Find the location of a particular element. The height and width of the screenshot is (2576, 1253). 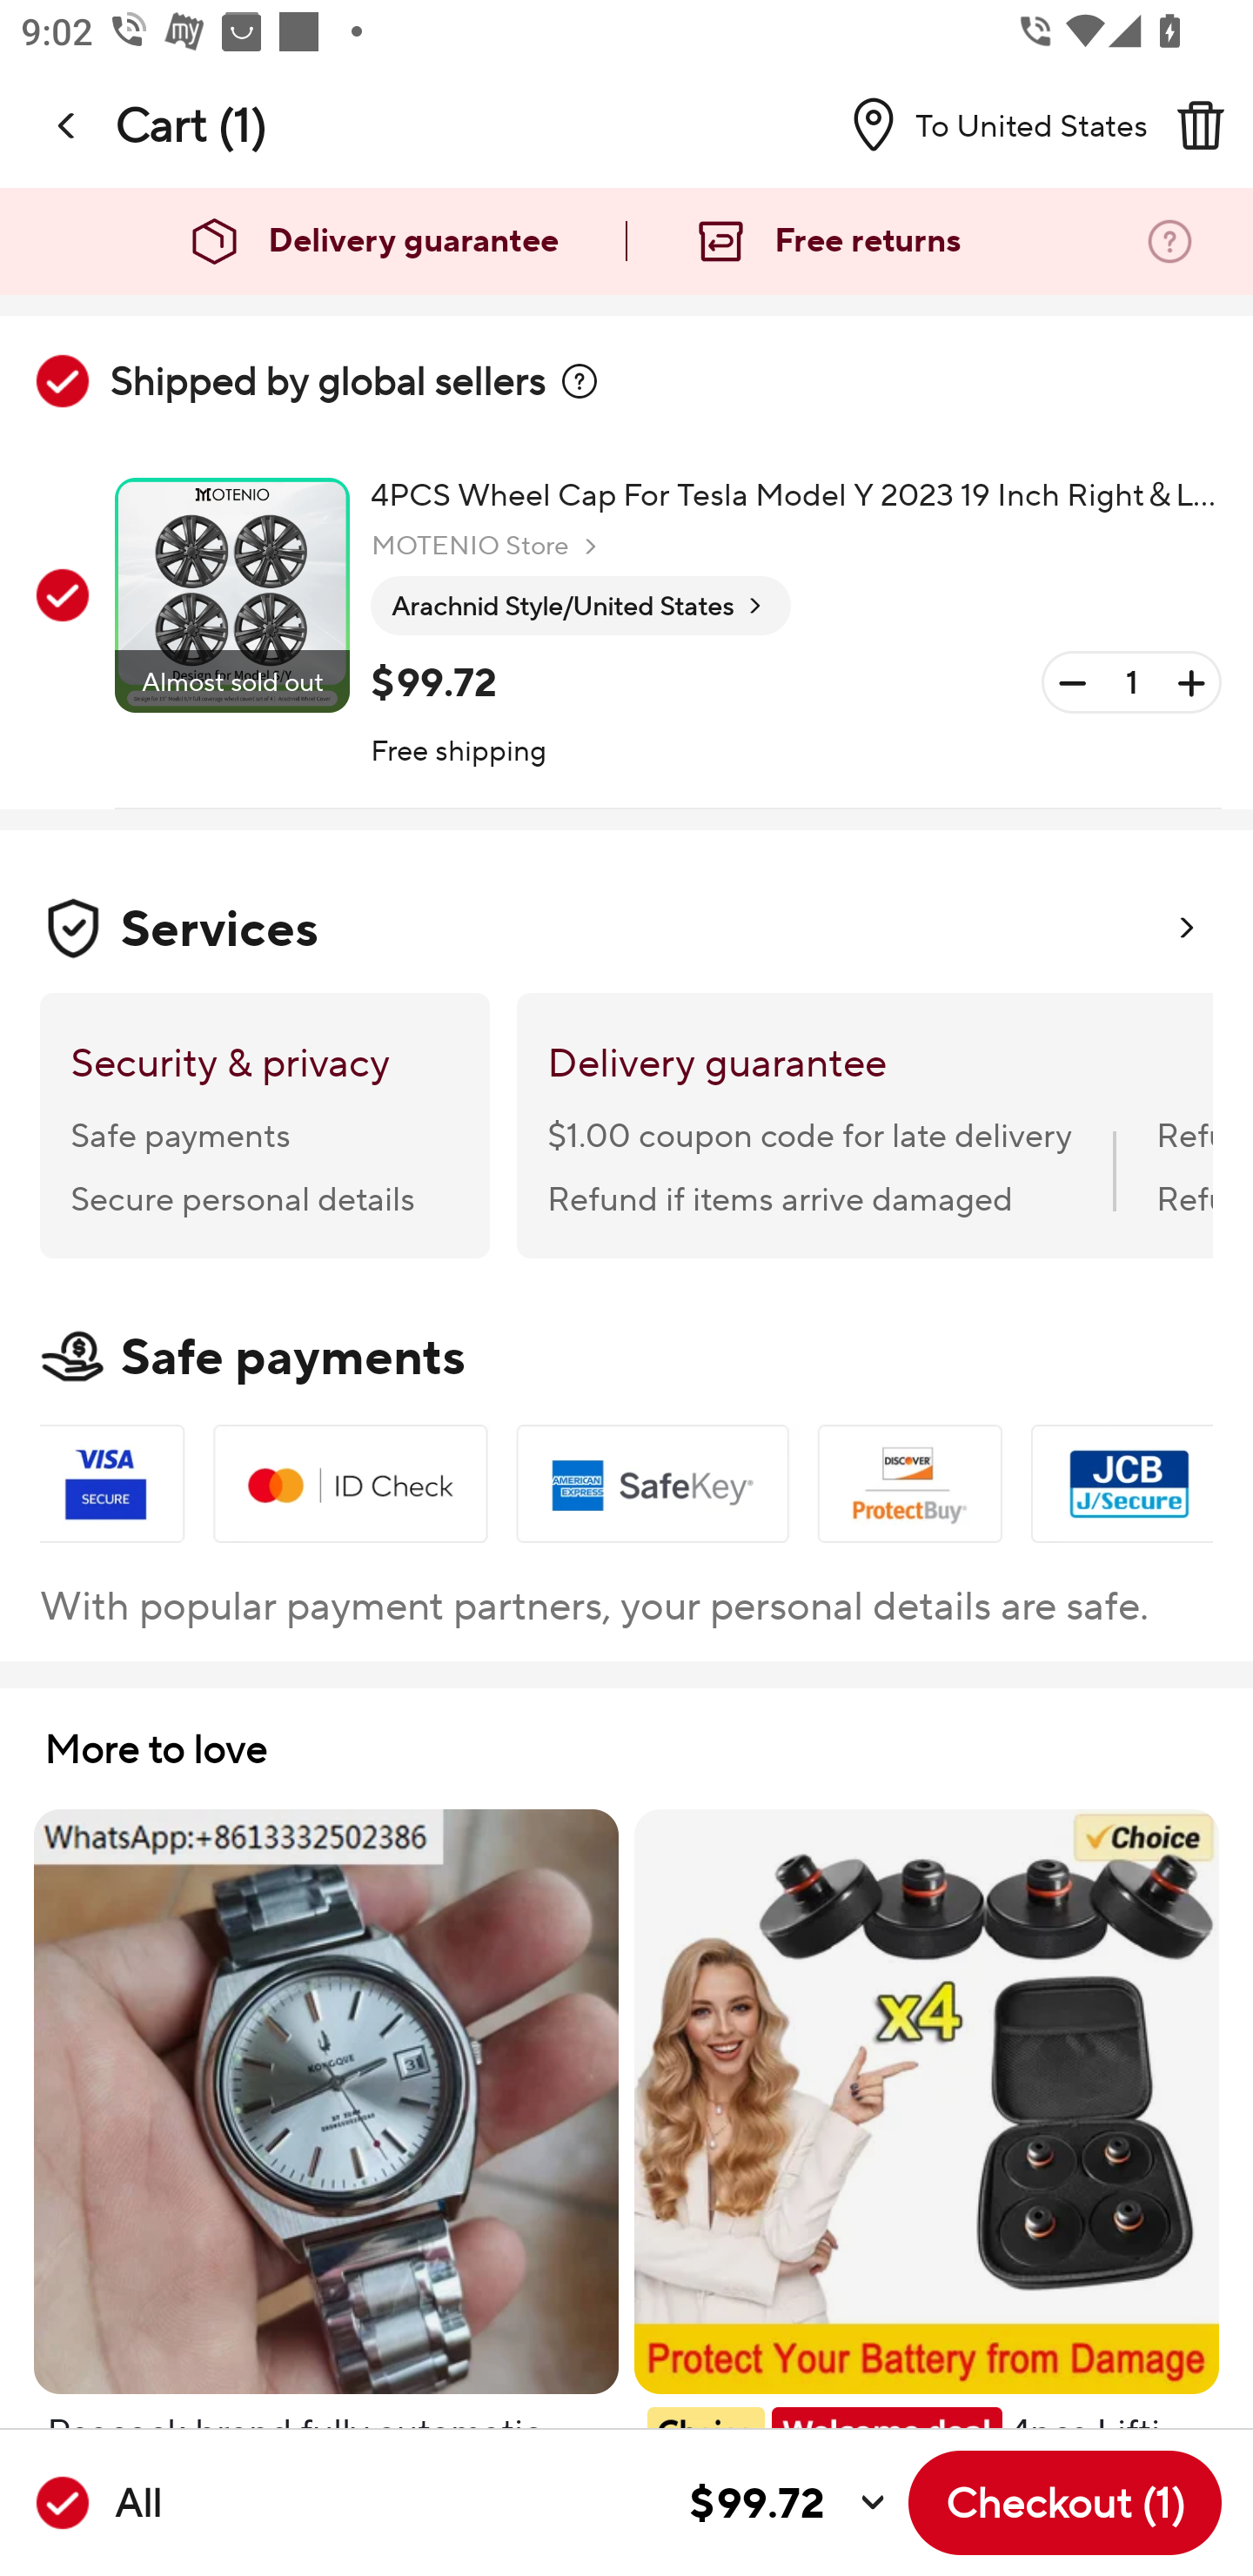

Checkout (1) is located at coordinates (1065, 2502).